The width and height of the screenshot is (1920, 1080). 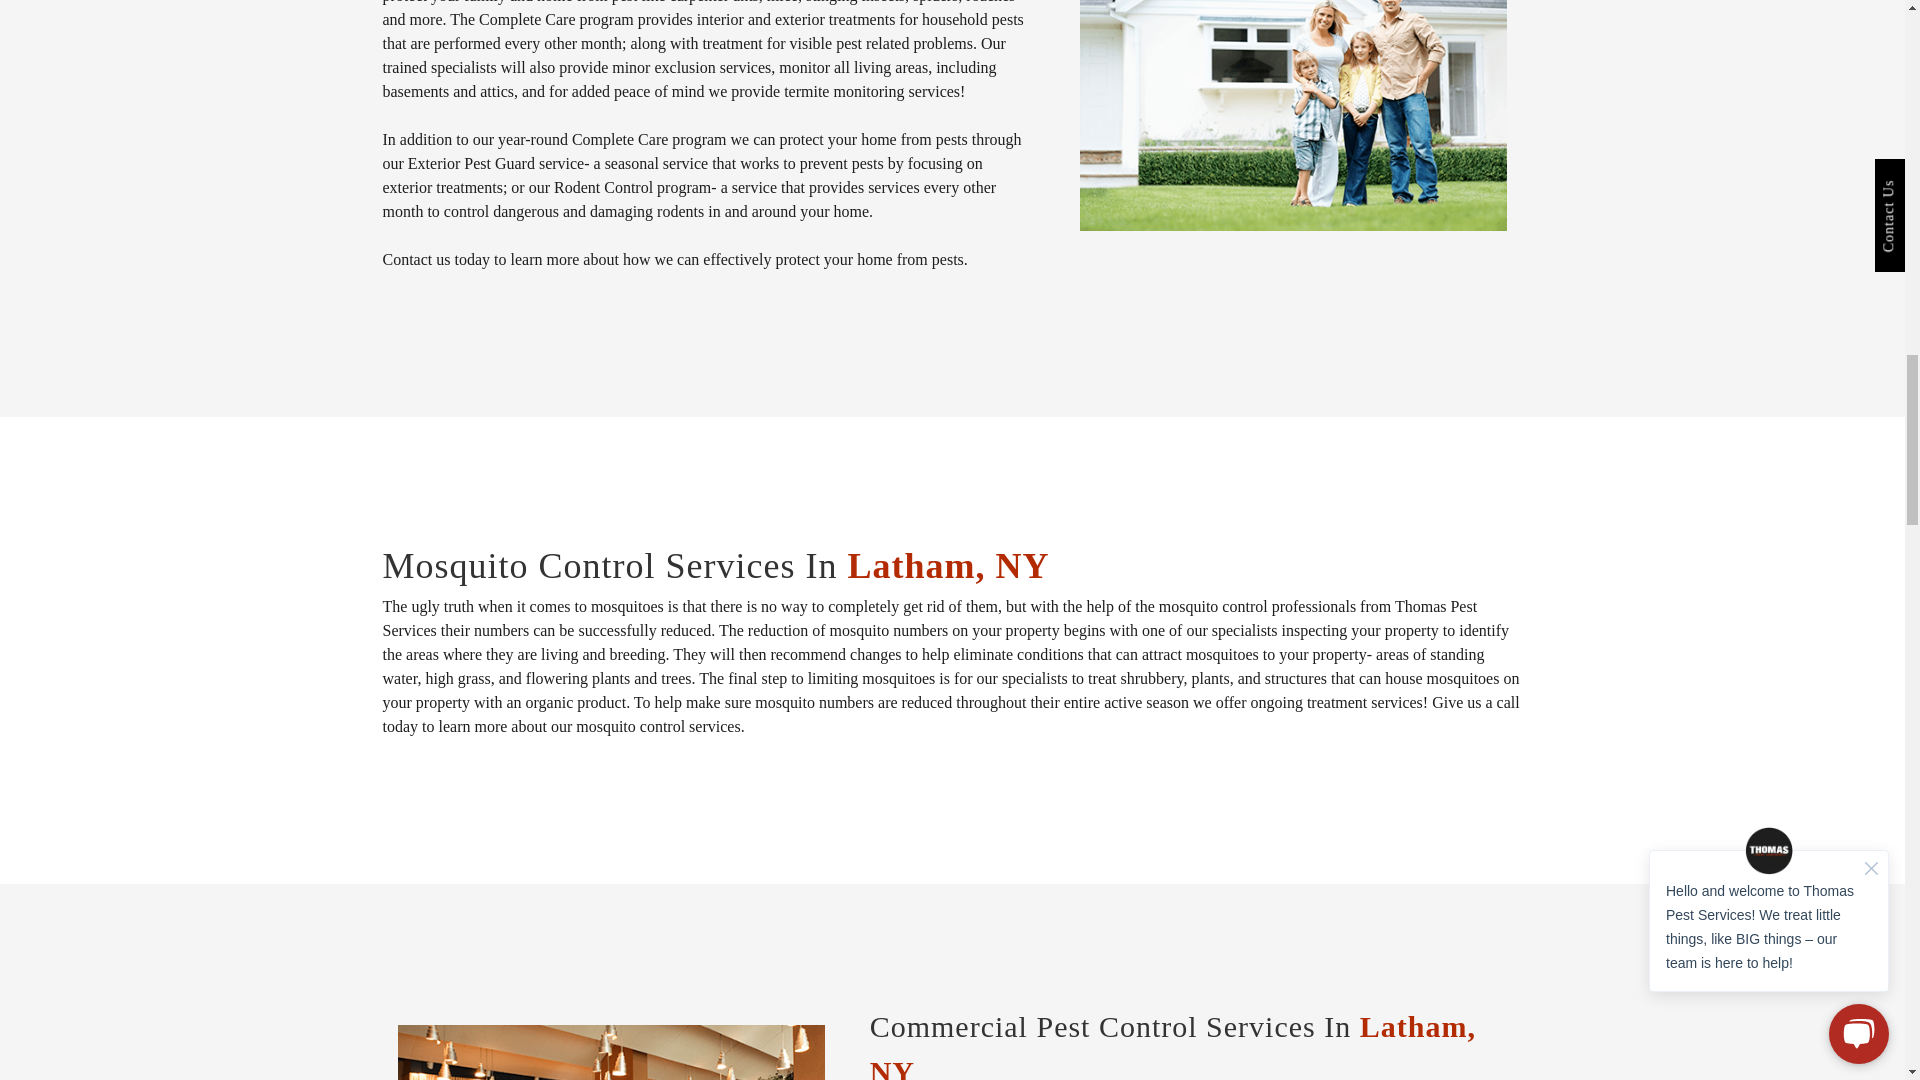 I want to click on family-in-front-of-latham-ny-home, so click(x=1293, y=116).